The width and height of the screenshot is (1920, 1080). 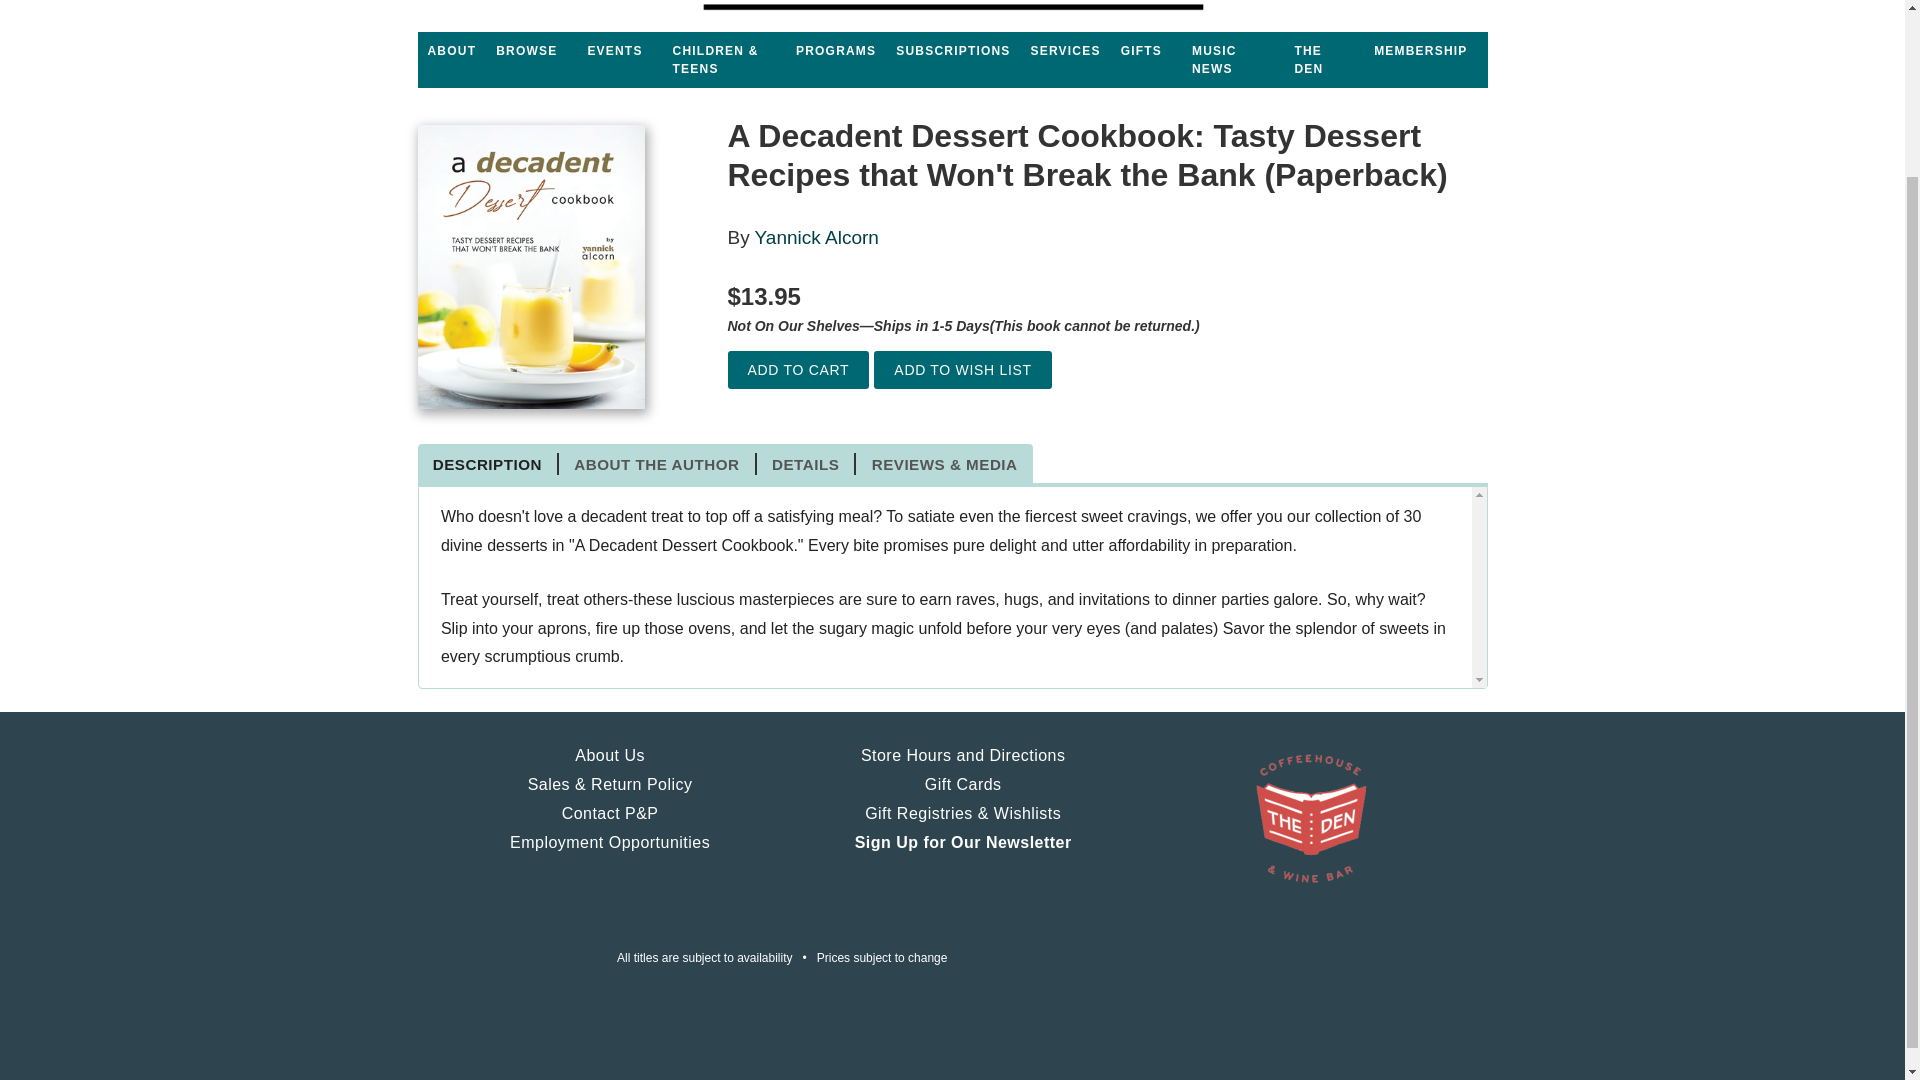 What do you see at coordinates (798, 370) in the screenshot?
I see `Add to Cart` at bounding box center [798, 370].